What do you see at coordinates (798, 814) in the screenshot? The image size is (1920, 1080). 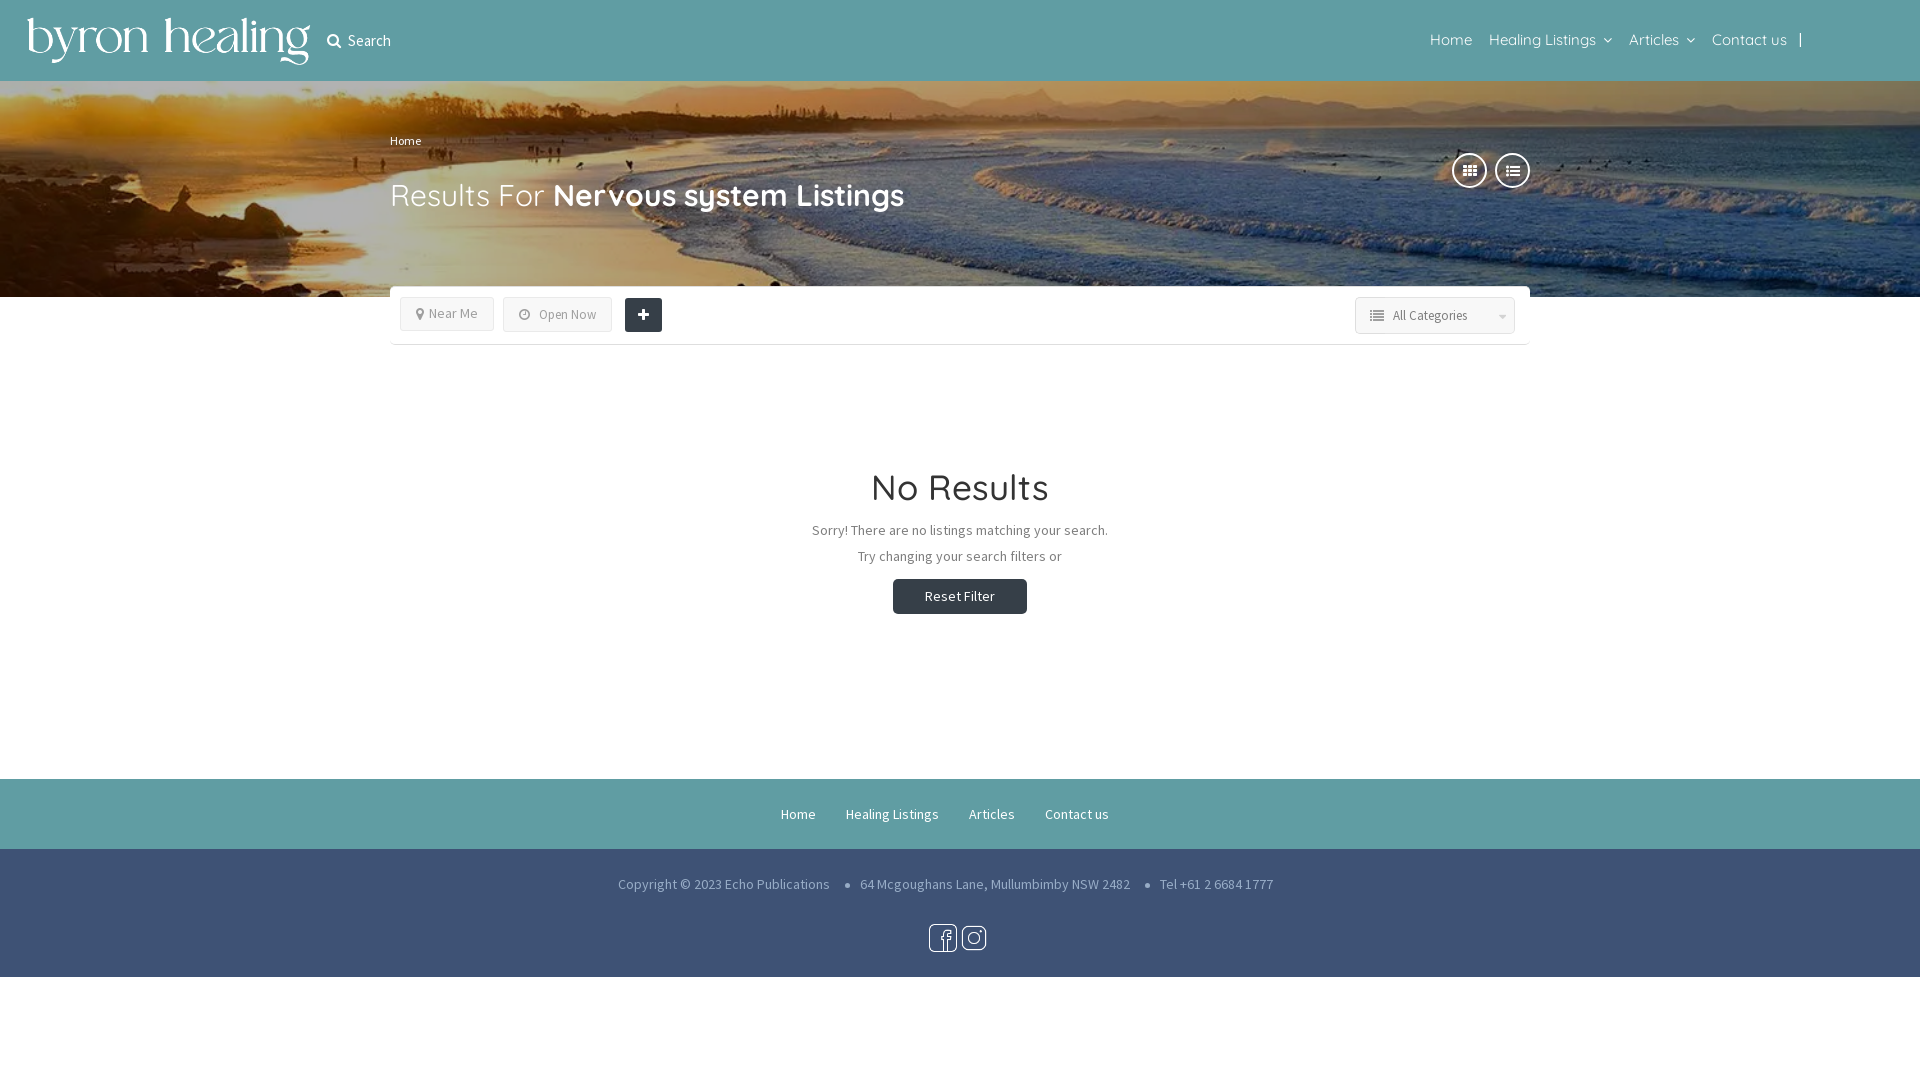 I see `Home` at bounding box center [798, 814].